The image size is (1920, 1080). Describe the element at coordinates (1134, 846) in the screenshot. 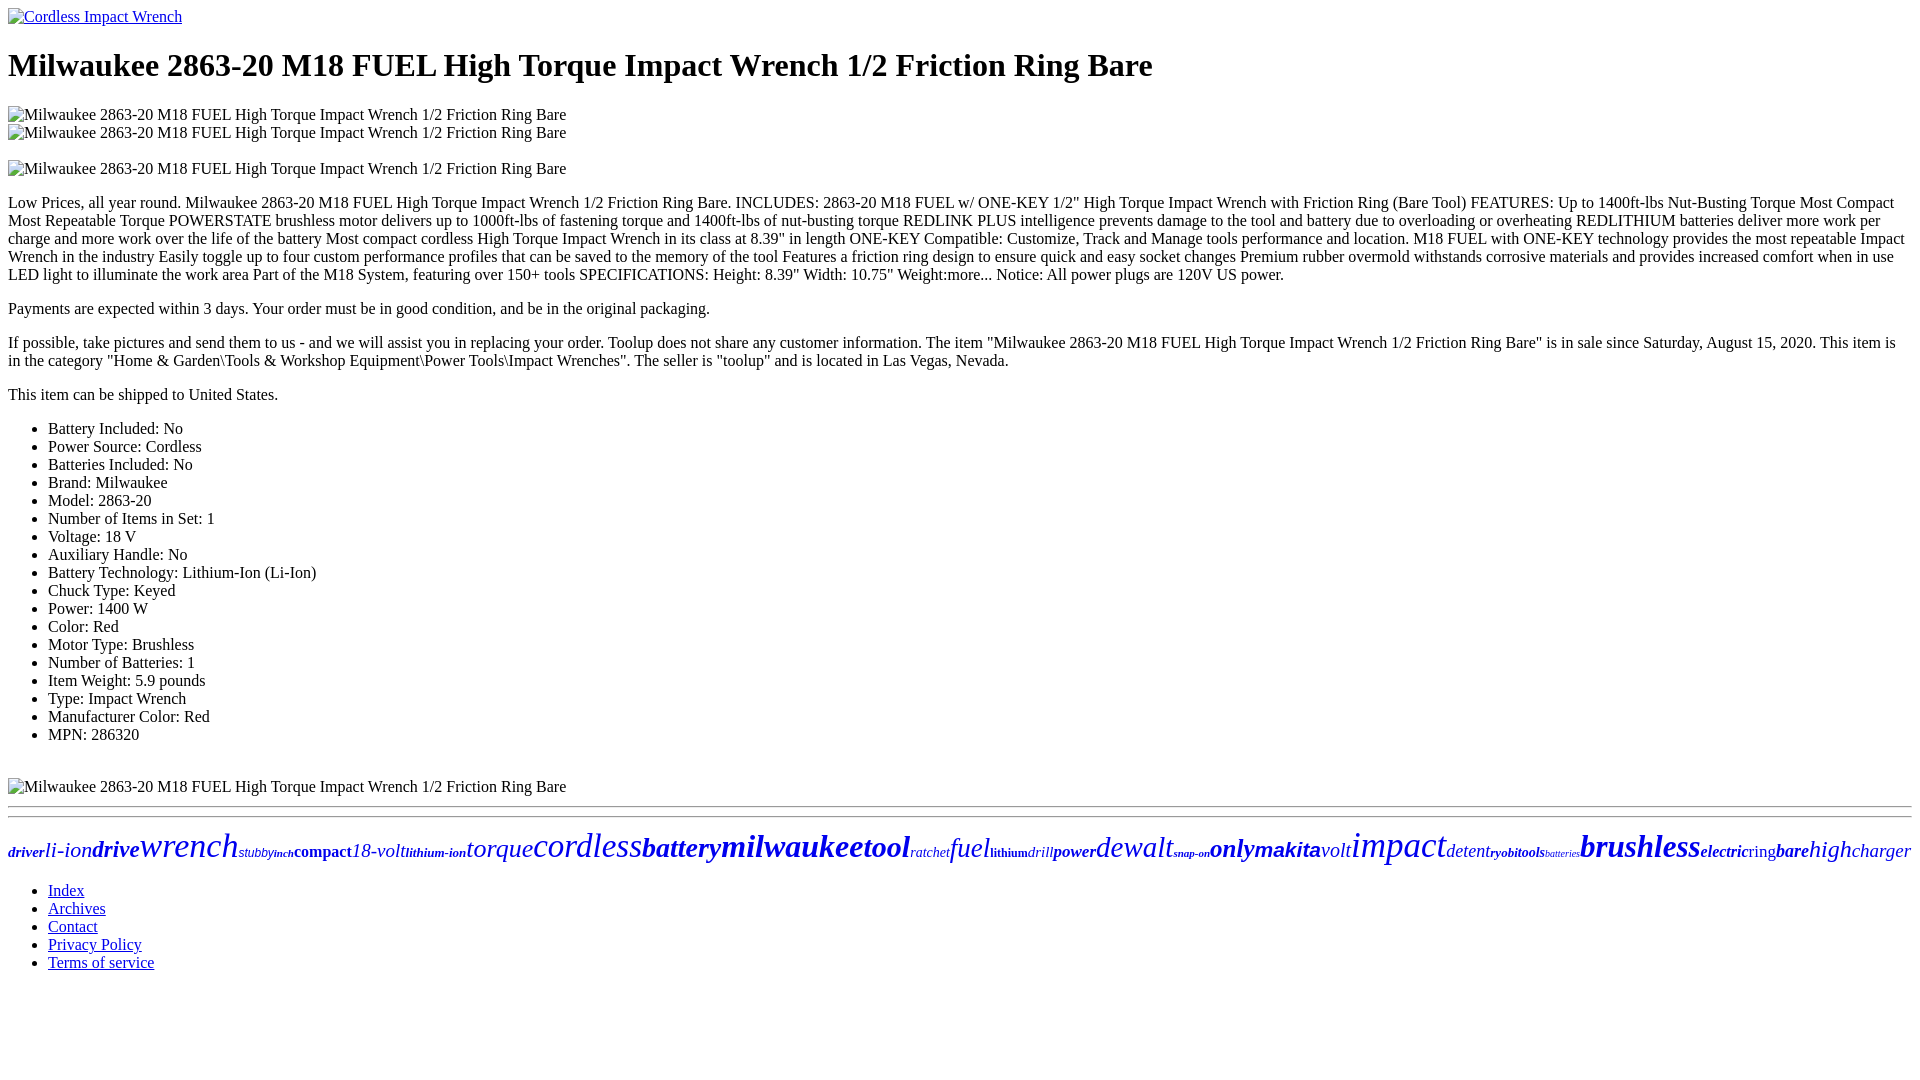

I see `dewalt` at that location.